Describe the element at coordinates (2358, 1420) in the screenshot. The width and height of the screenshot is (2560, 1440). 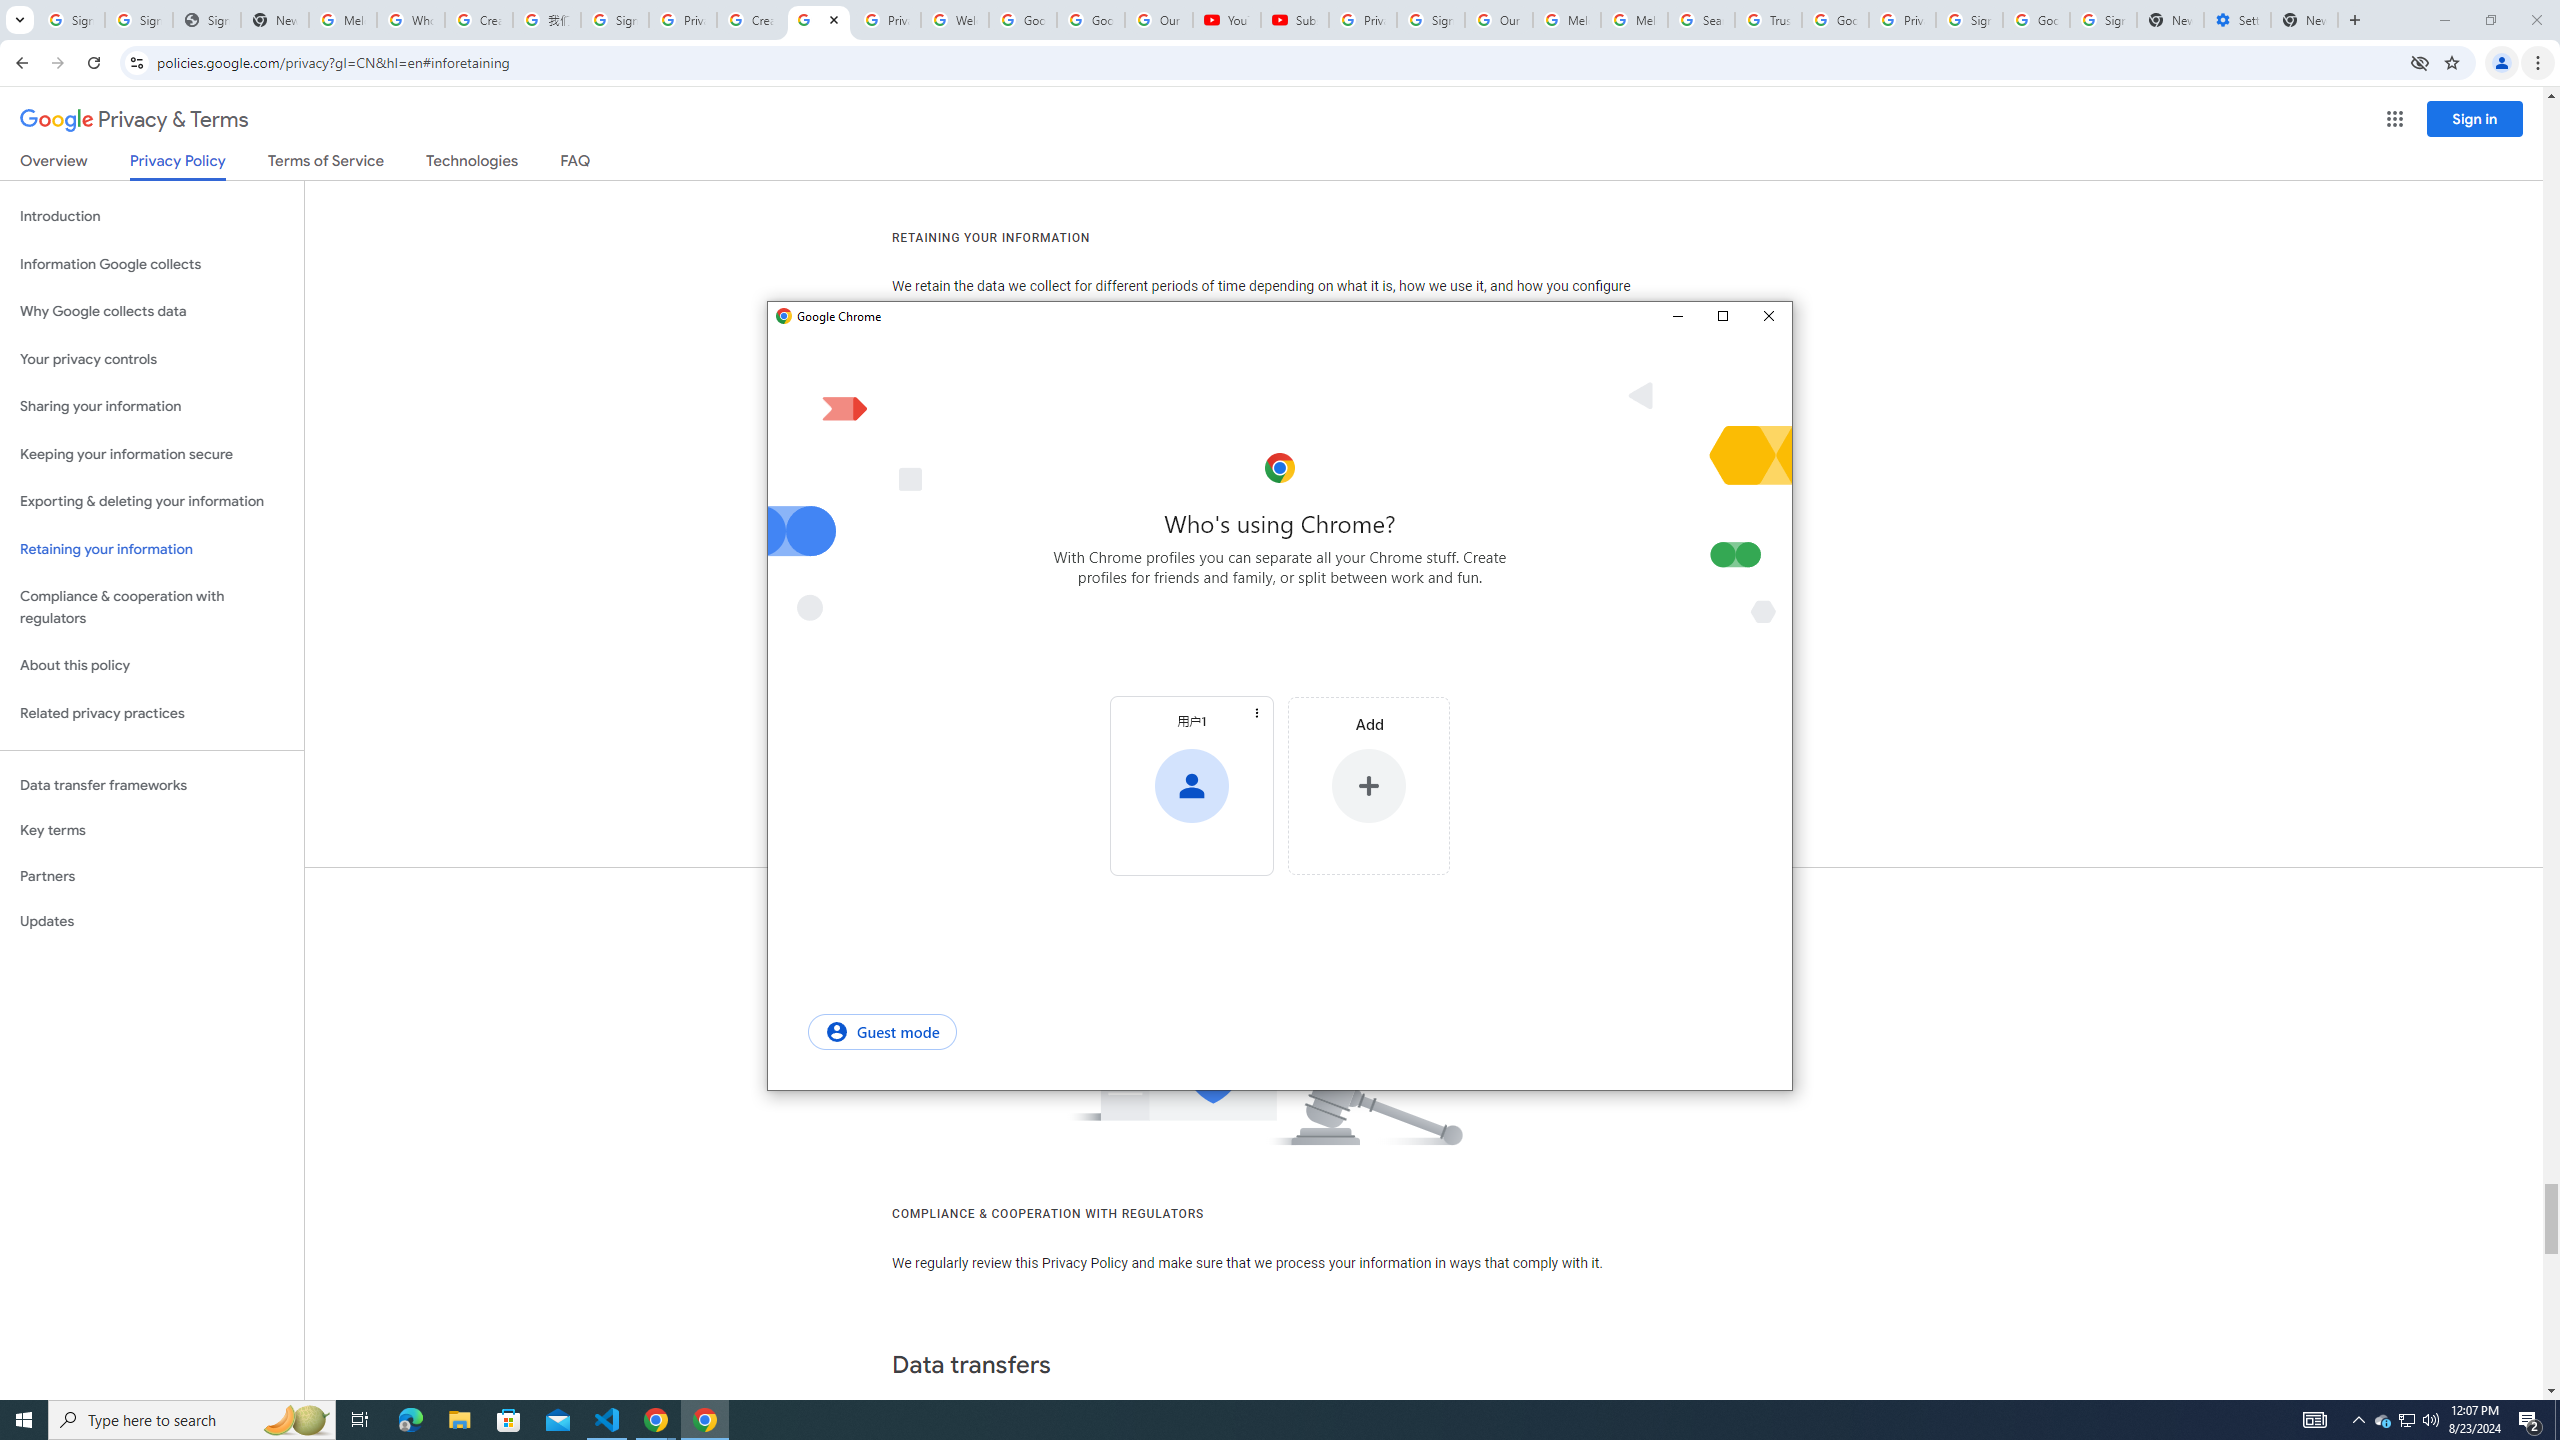
I see `Who is my administrator? - Google Account Help` at that location.